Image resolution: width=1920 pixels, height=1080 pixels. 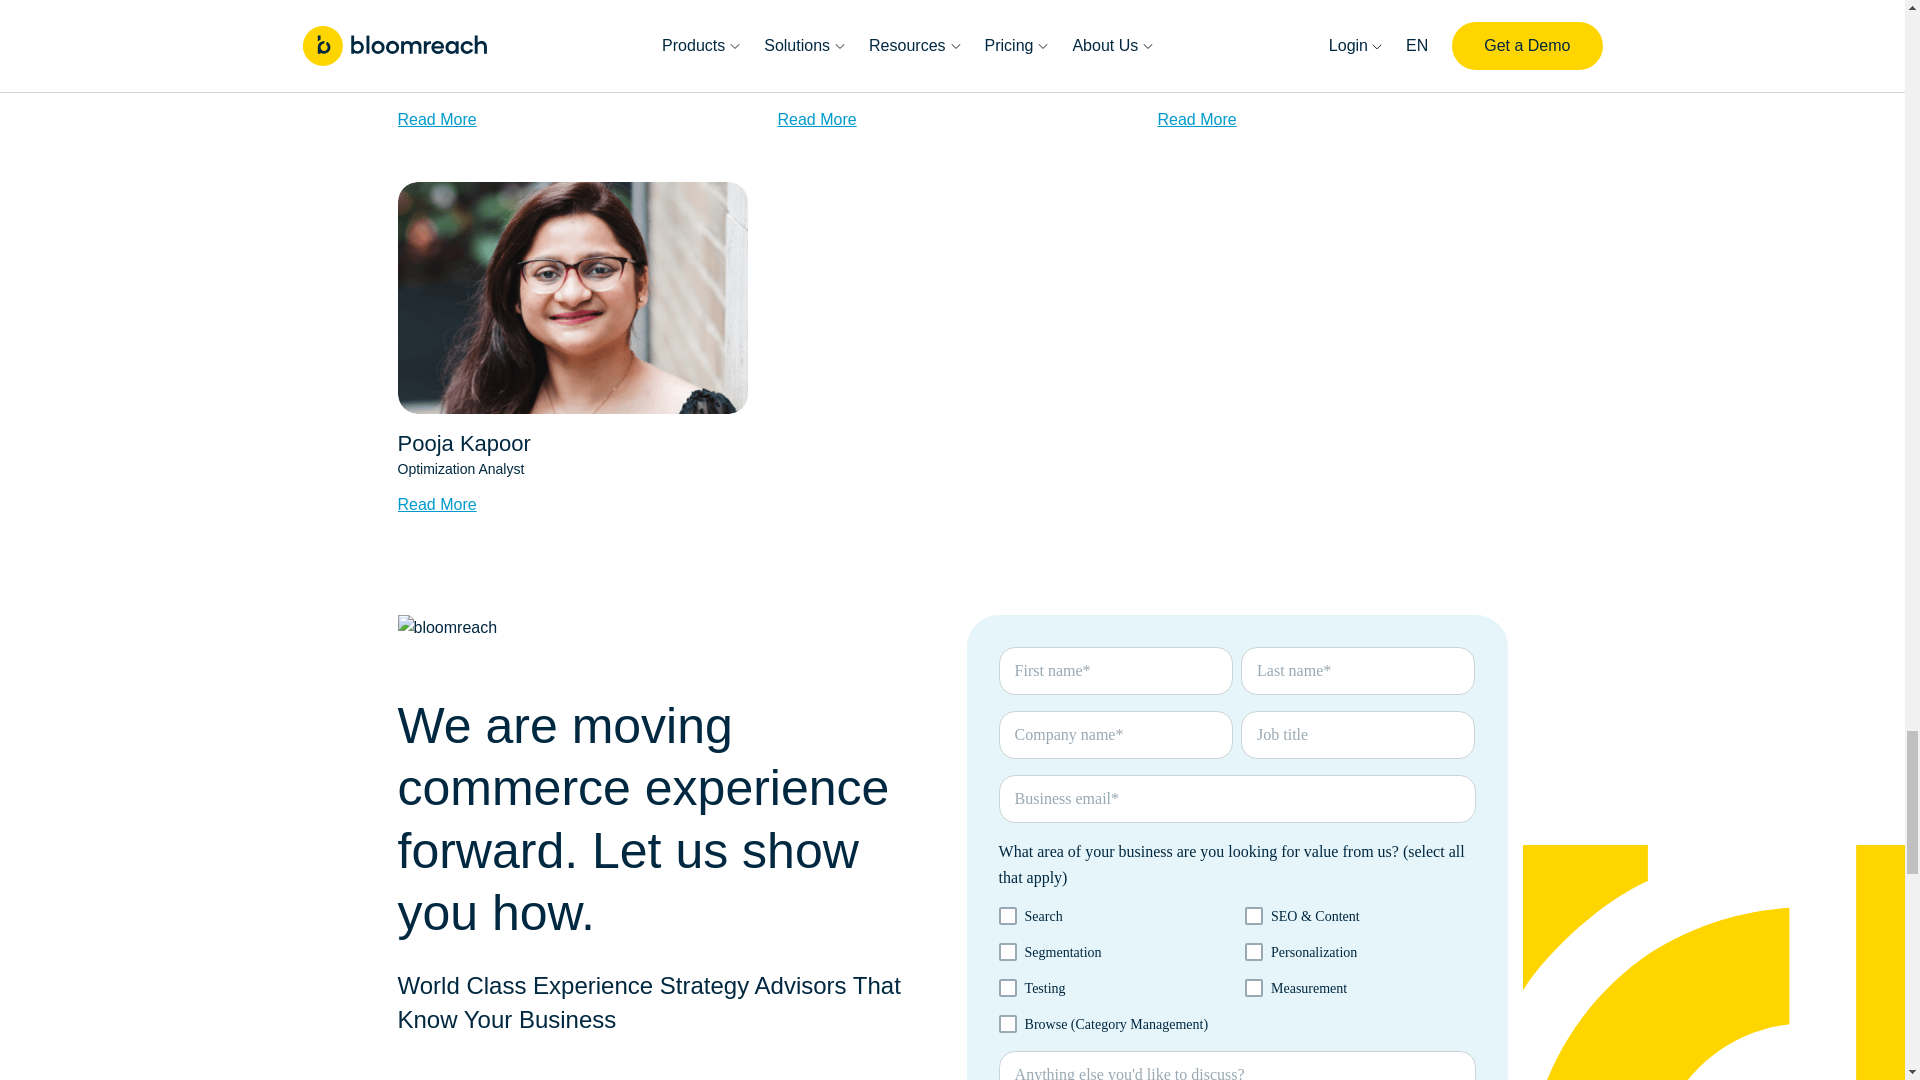 I want to click on Search, so click(x=1008, y=916).